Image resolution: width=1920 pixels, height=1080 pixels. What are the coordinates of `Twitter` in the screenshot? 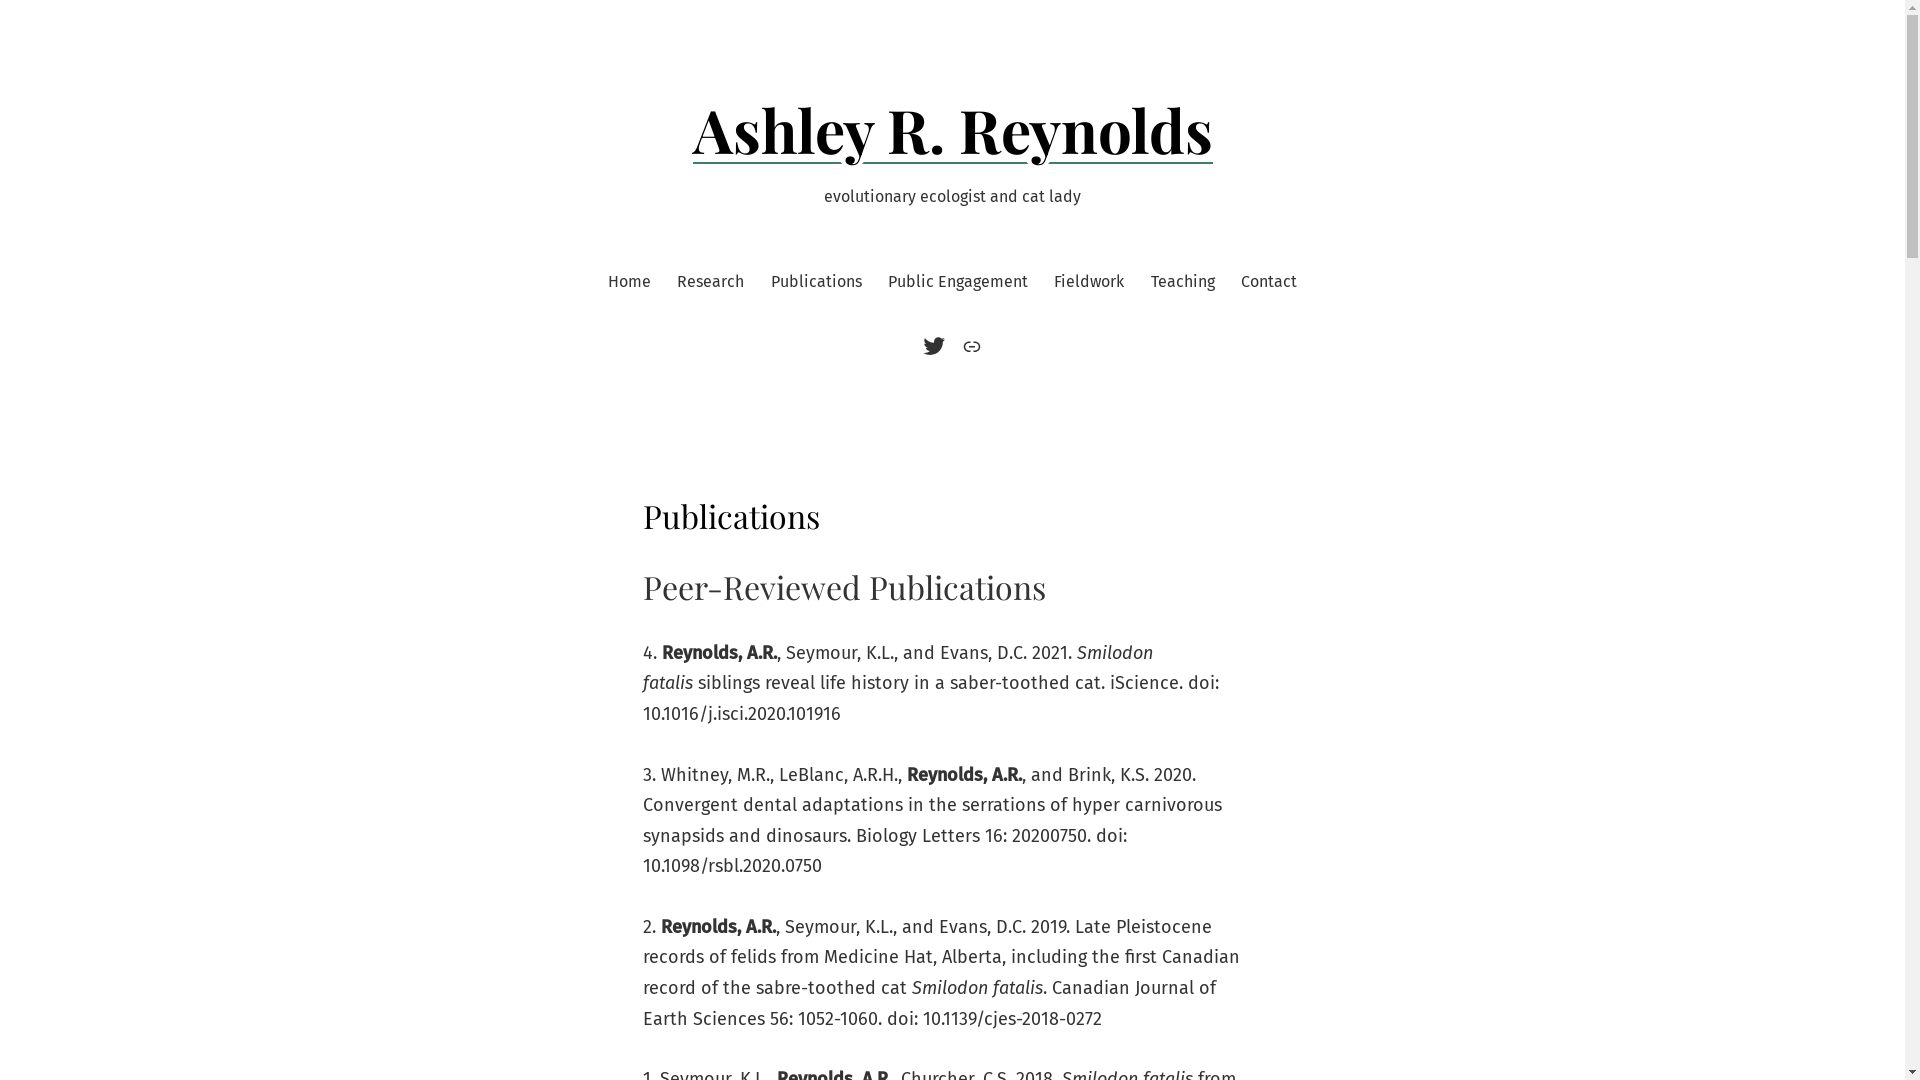 It's located at (938, 346).